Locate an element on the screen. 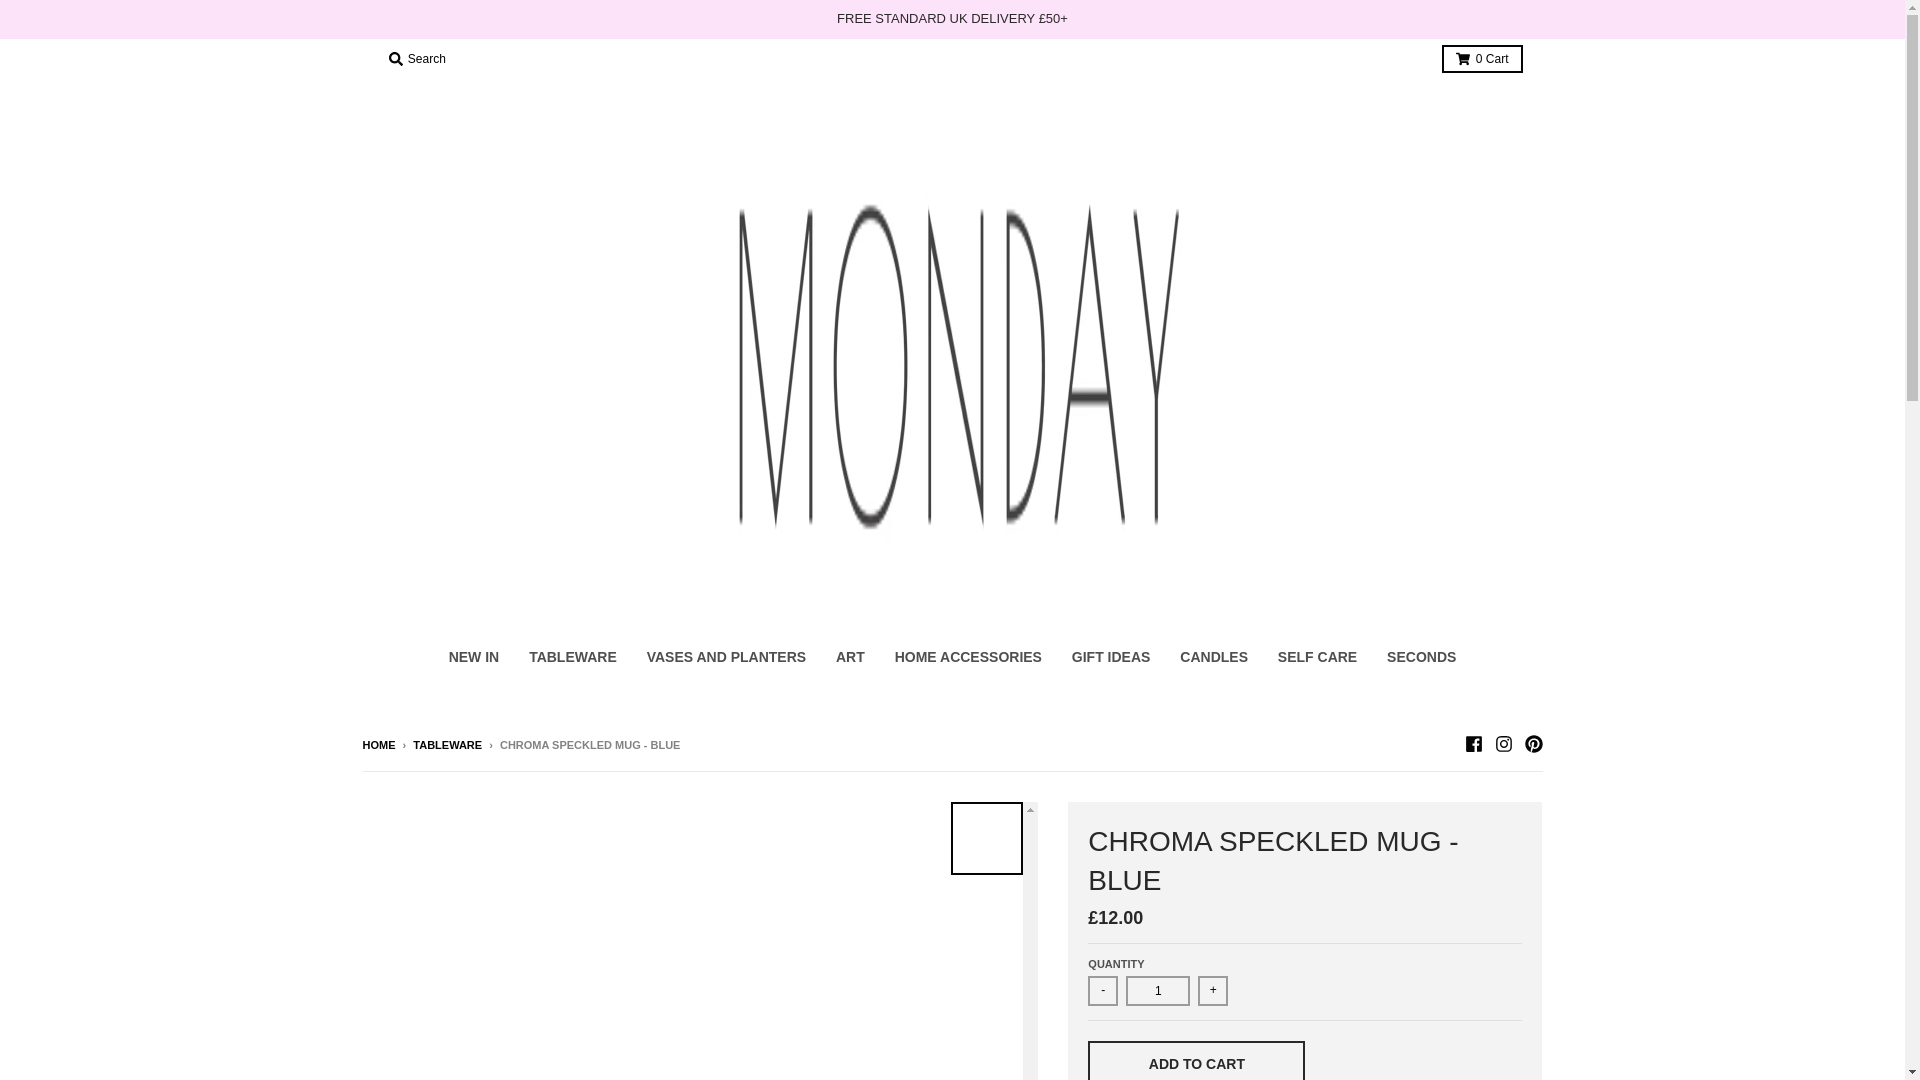  GIFT IDEAS is located at coordinates (1111, 657).